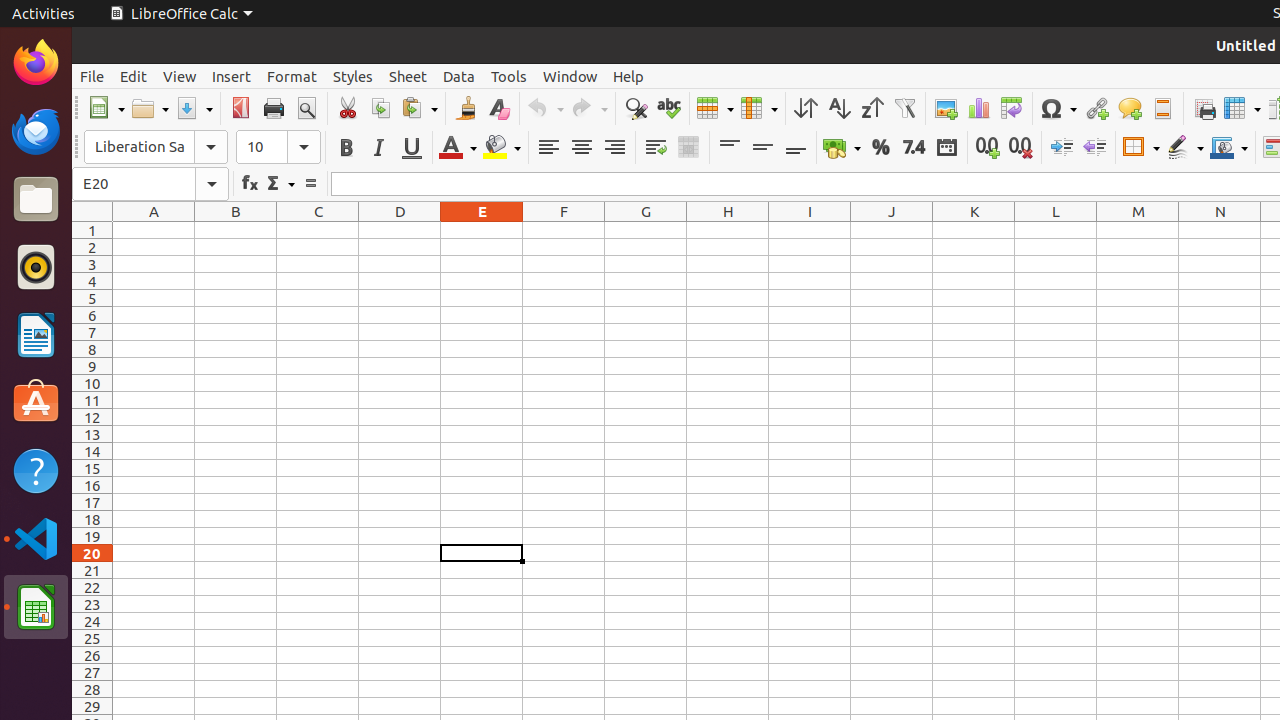  I want to click on Headers and Footers, so click(1162, 108).